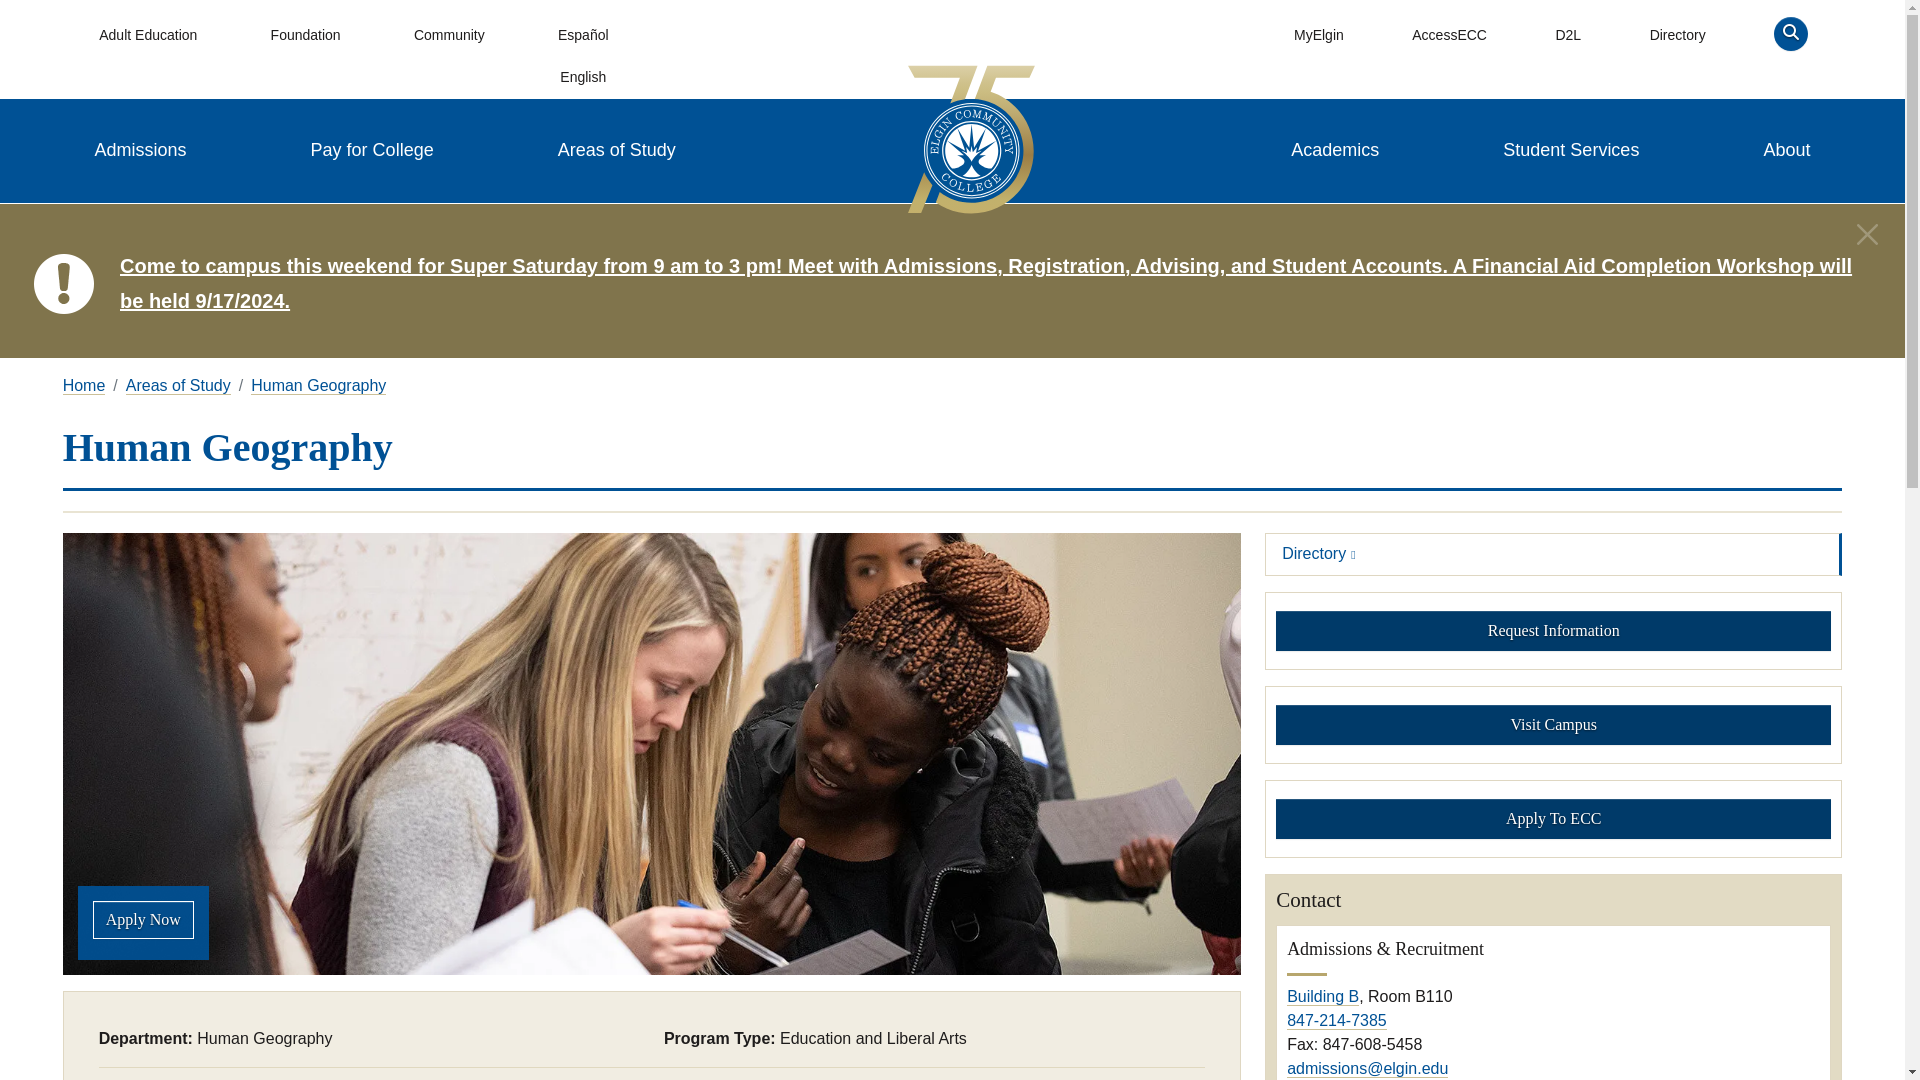 The image size is (1920, 1080). I want to click on Directory, so click(1676, 36).